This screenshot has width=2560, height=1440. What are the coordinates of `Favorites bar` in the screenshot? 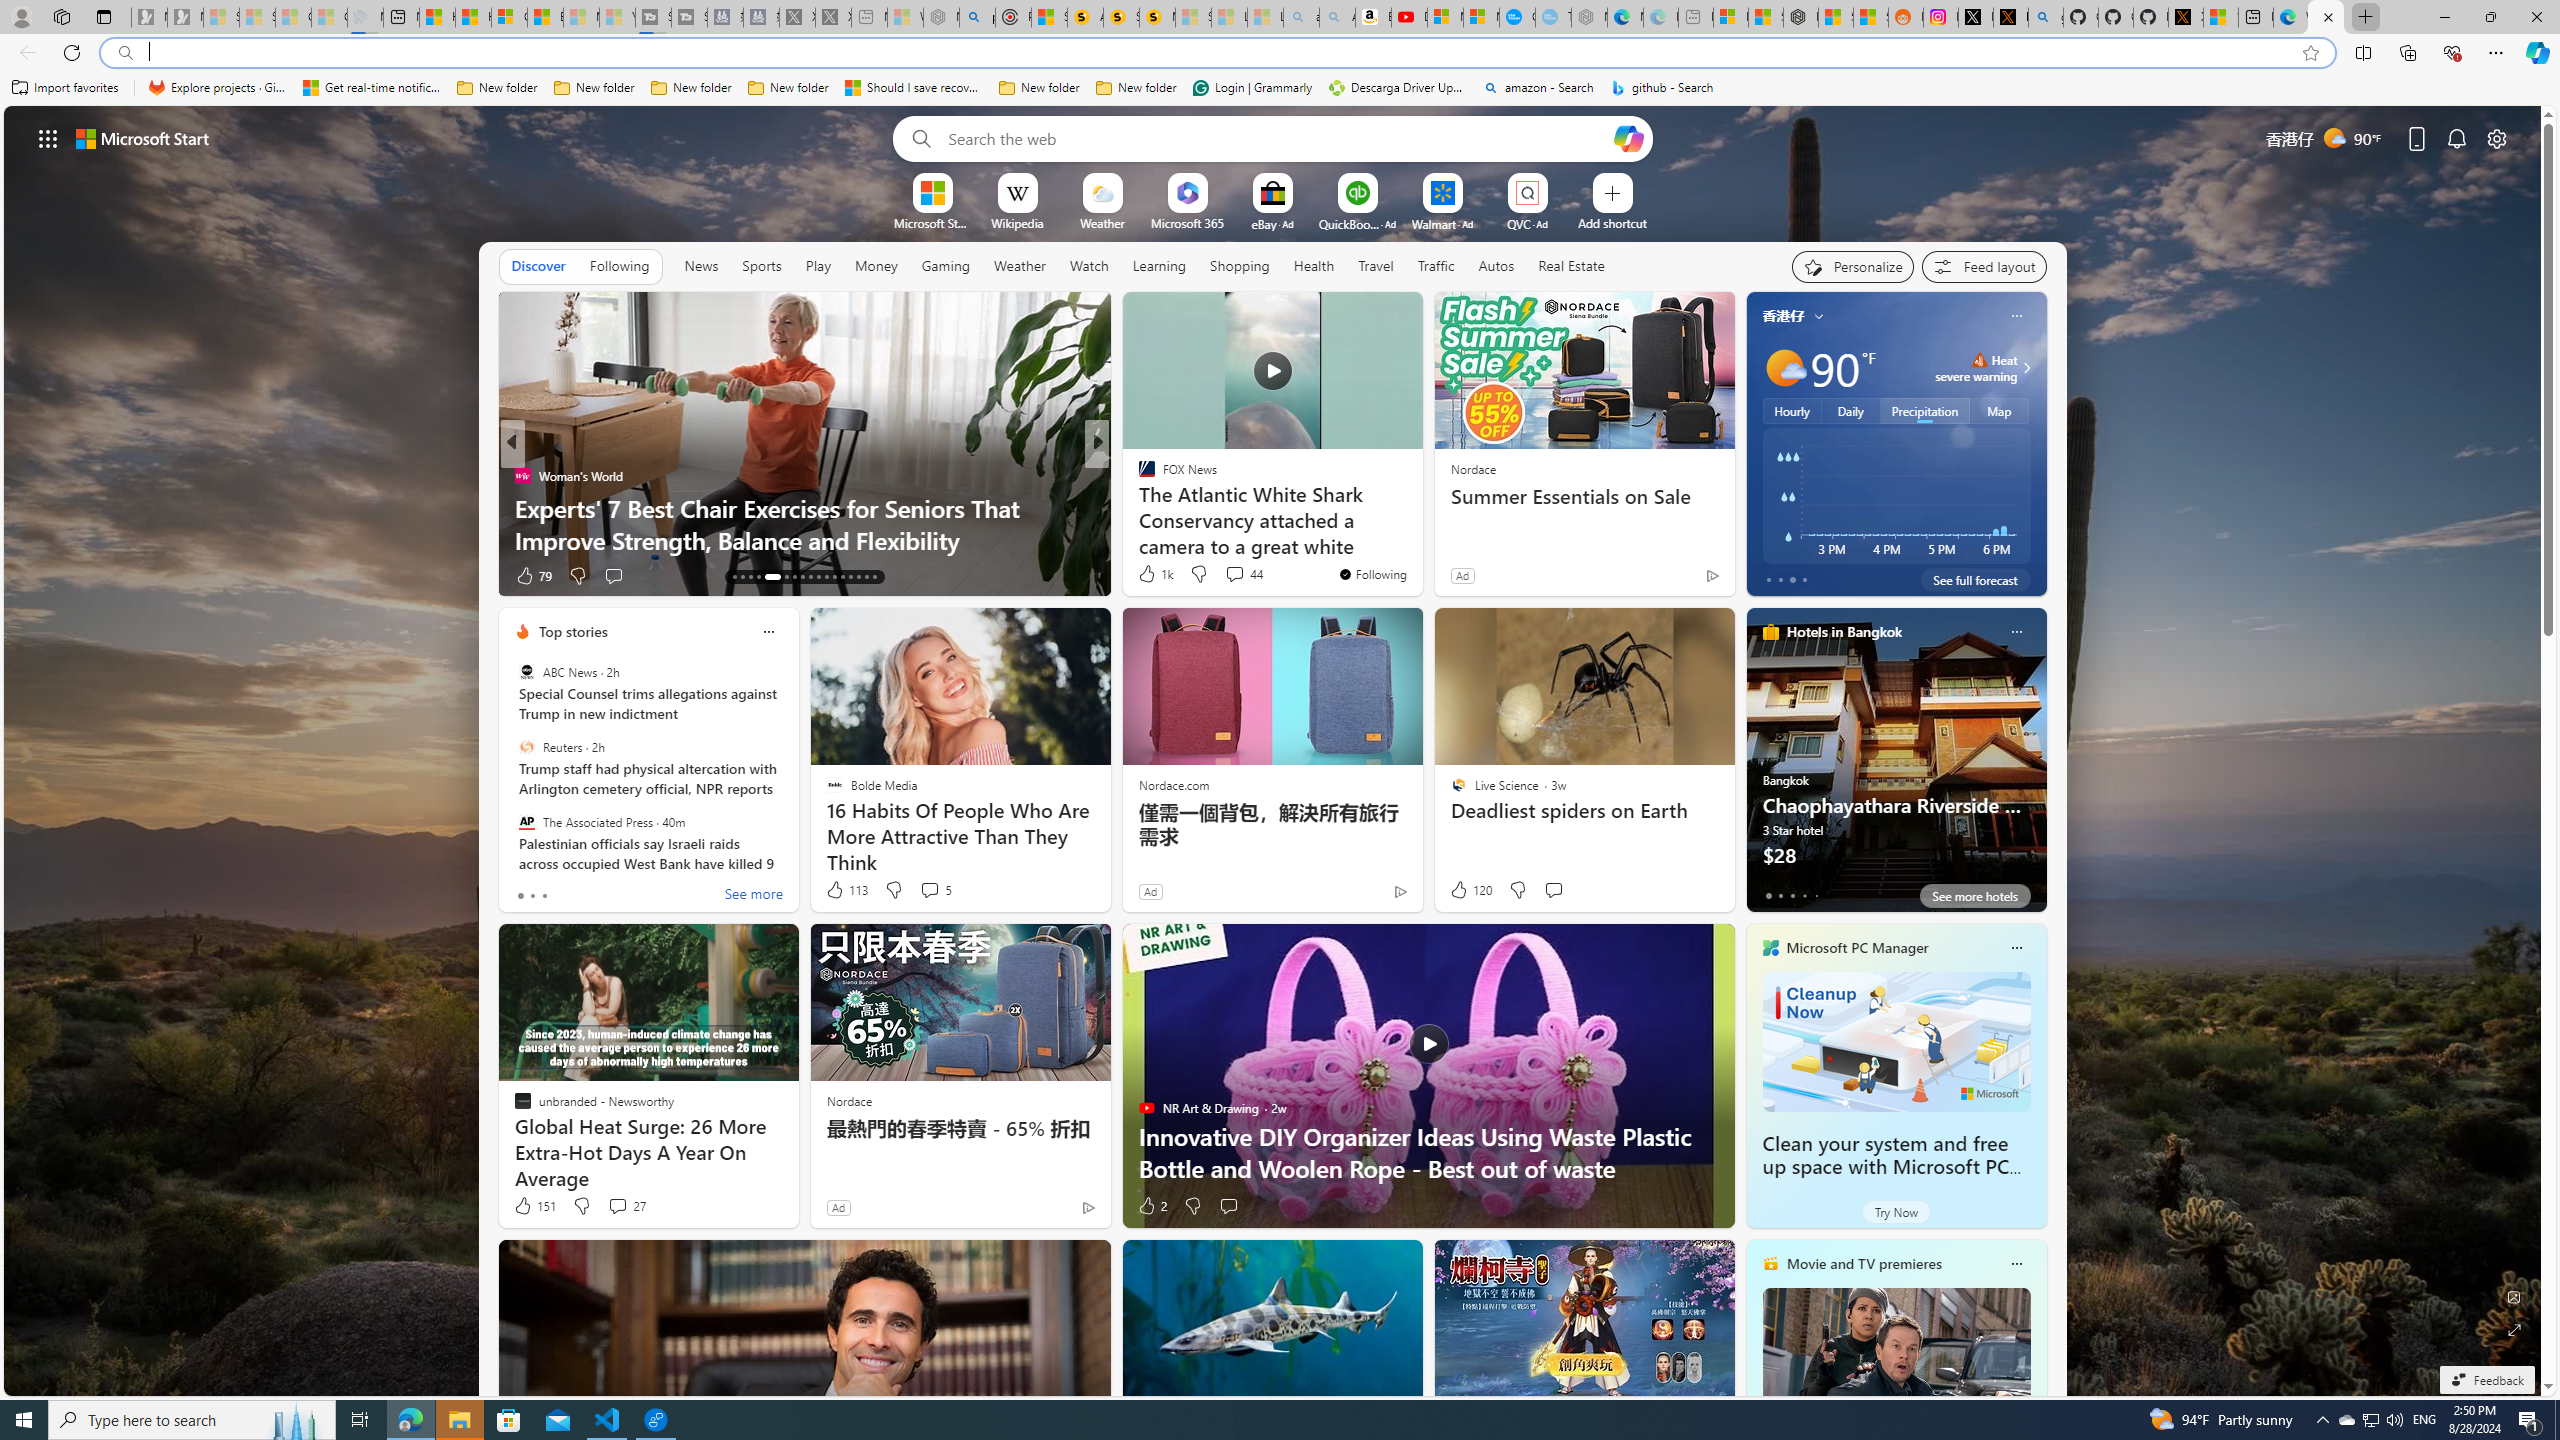 It's located at (1280, 88).